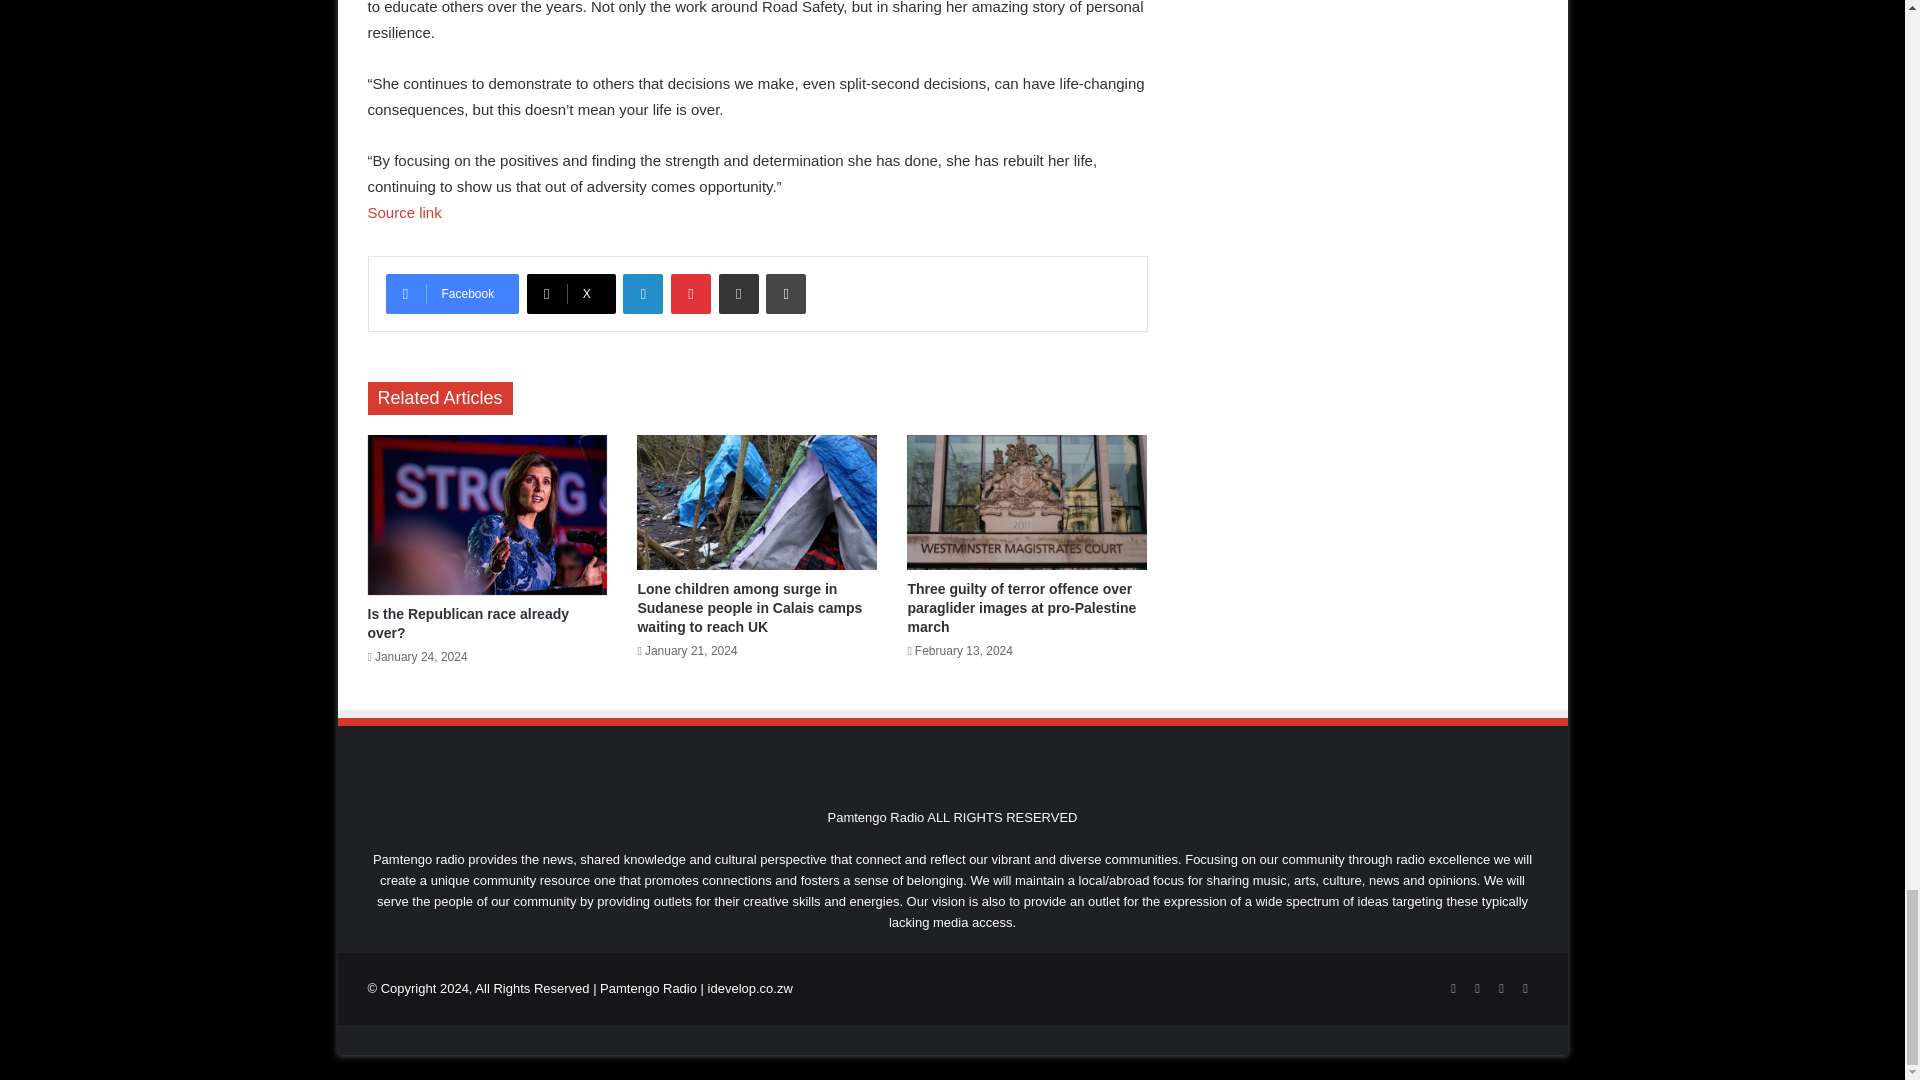 This screenshot has width=1920, height=1080. I want to click on Facebook, so click(452, 294).